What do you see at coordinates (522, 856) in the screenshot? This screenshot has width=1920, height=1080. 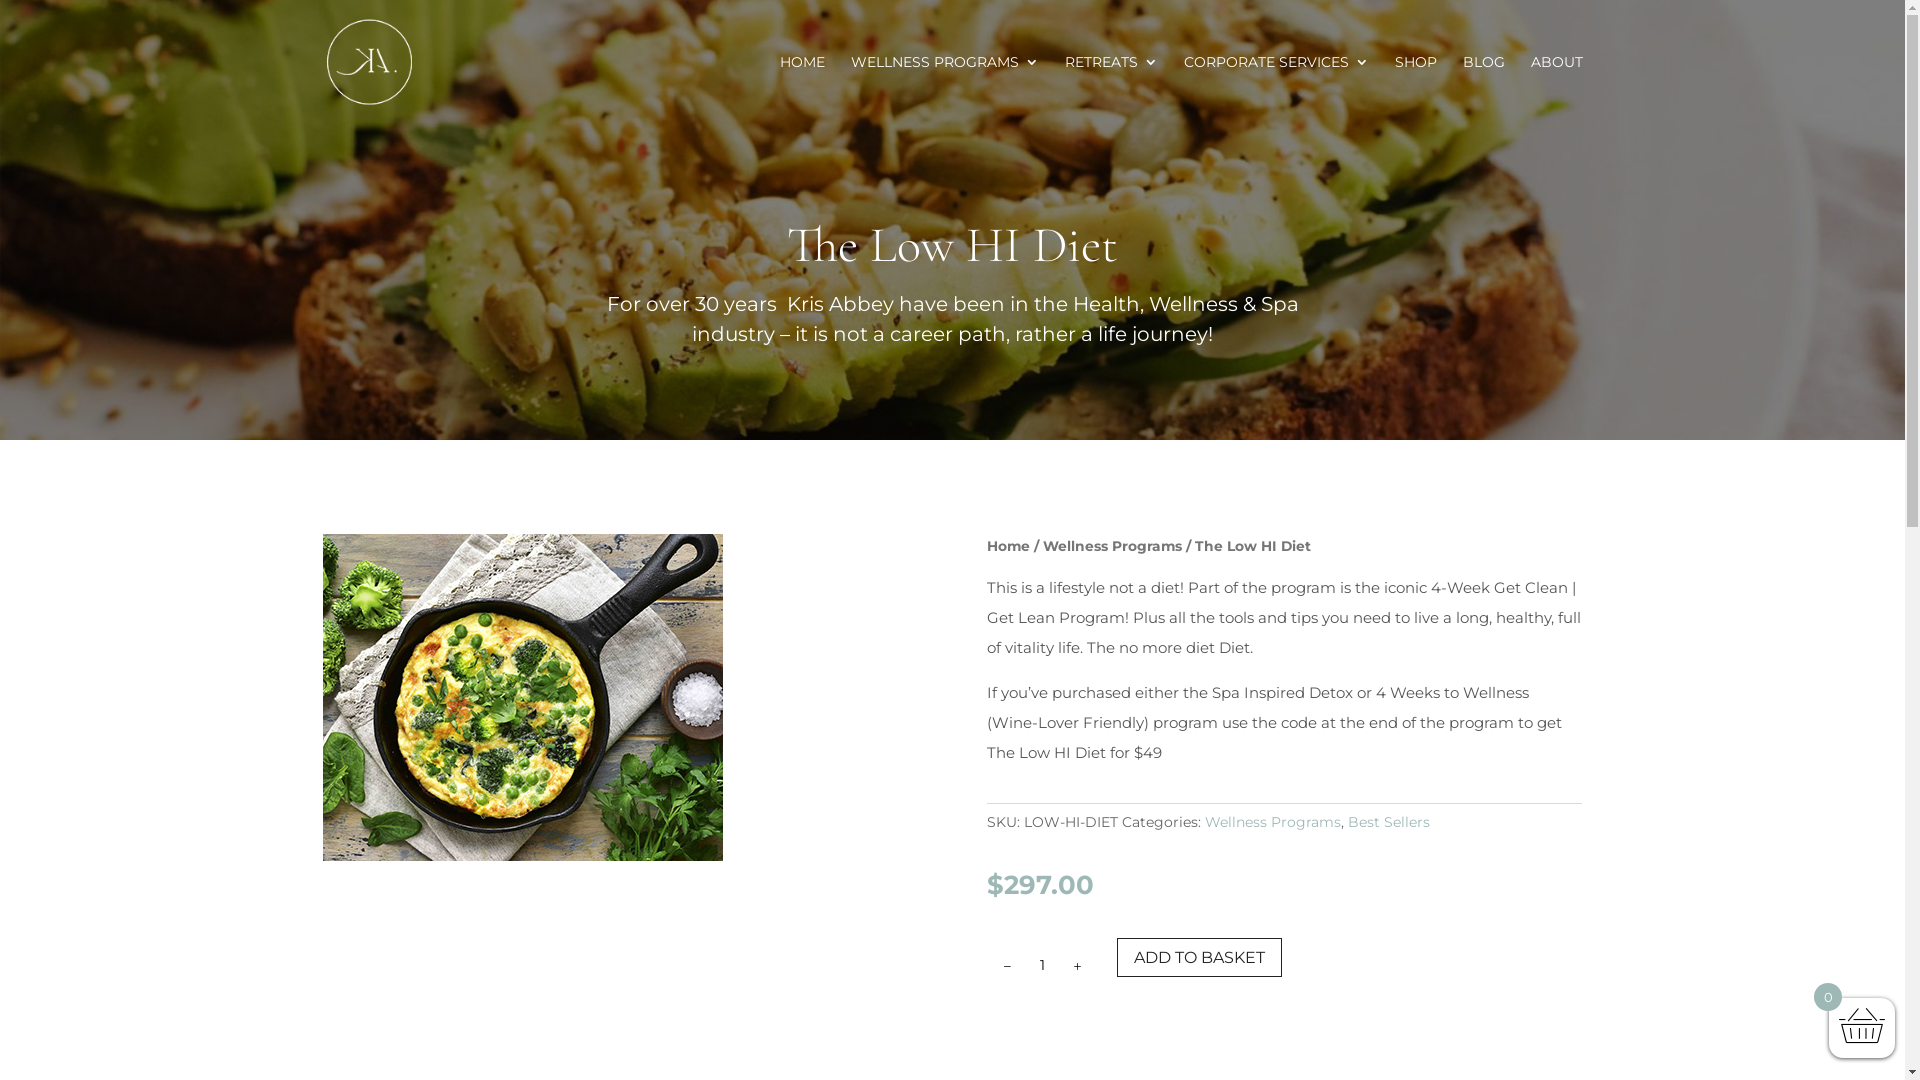 I see `The Low HI Diet` at bounding box center [522, 856].